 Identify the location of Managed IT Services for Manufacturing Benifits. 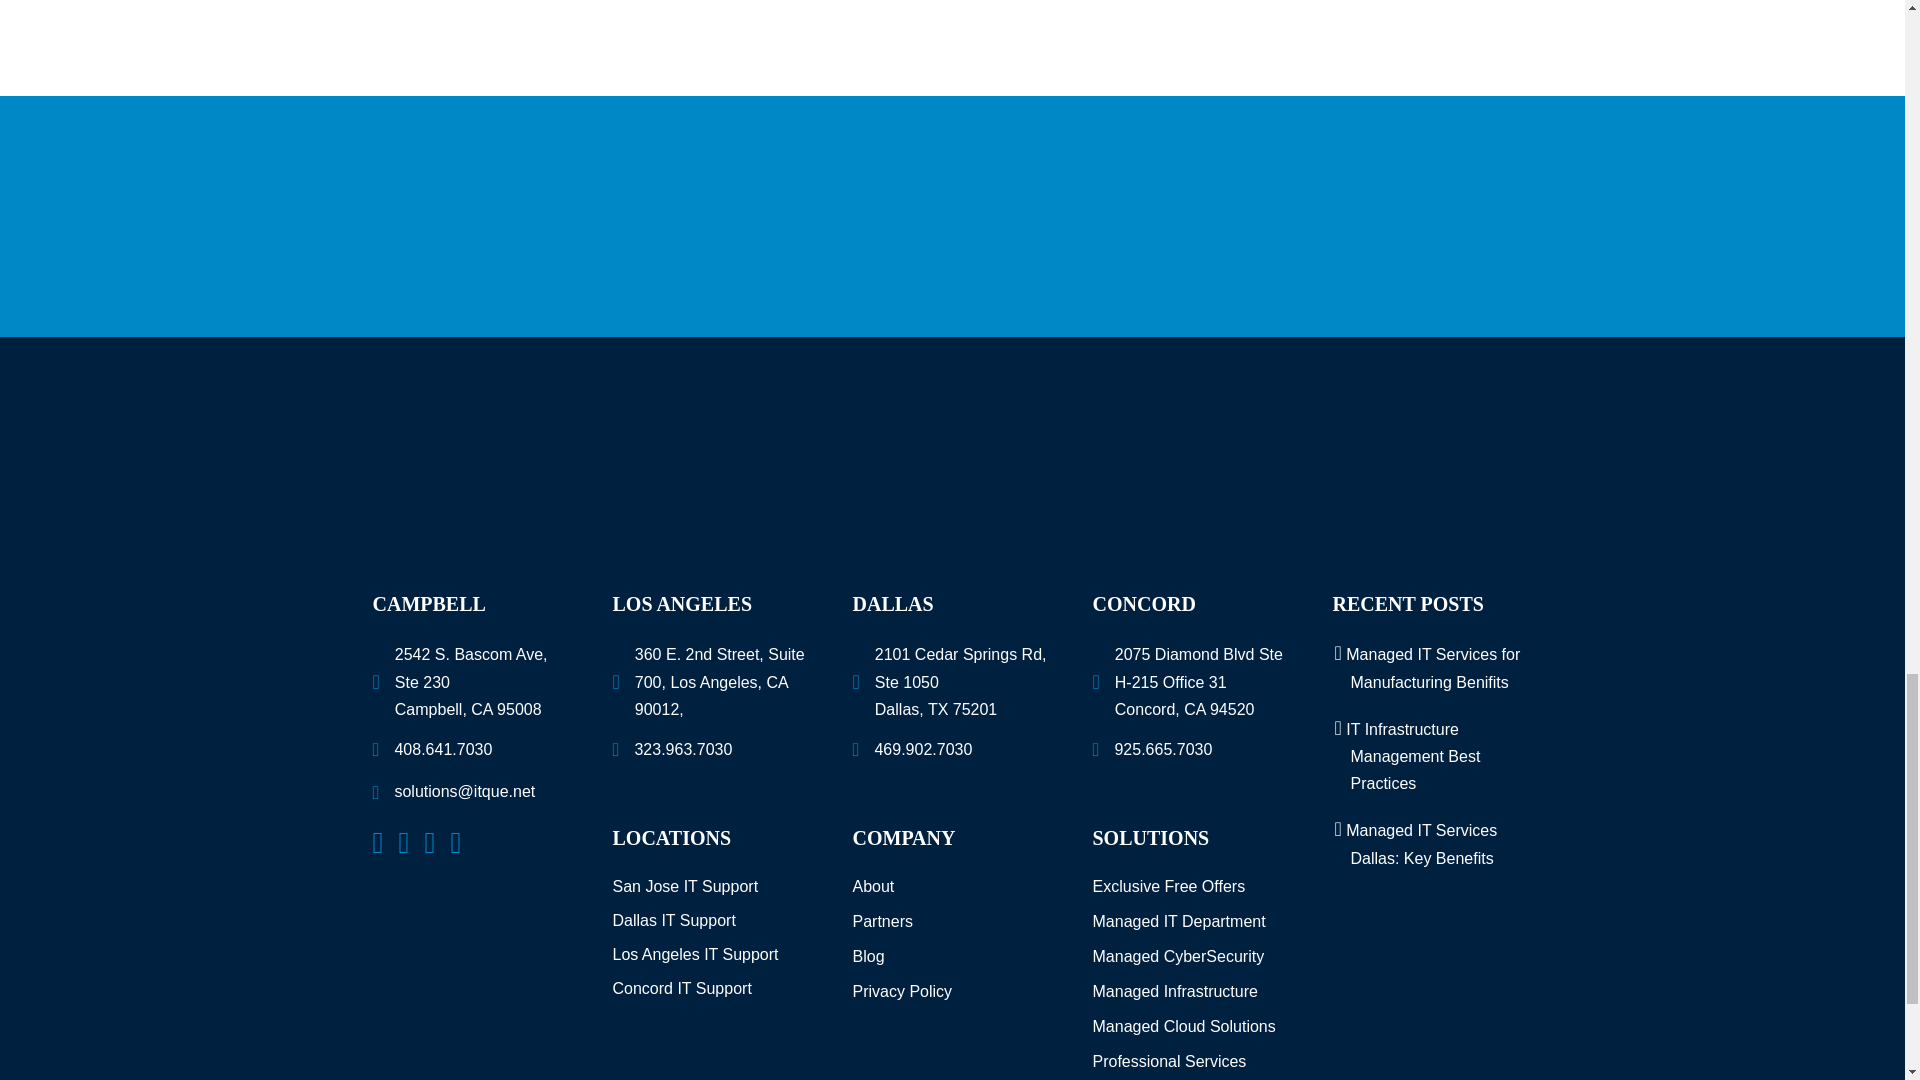
(1432, 668).